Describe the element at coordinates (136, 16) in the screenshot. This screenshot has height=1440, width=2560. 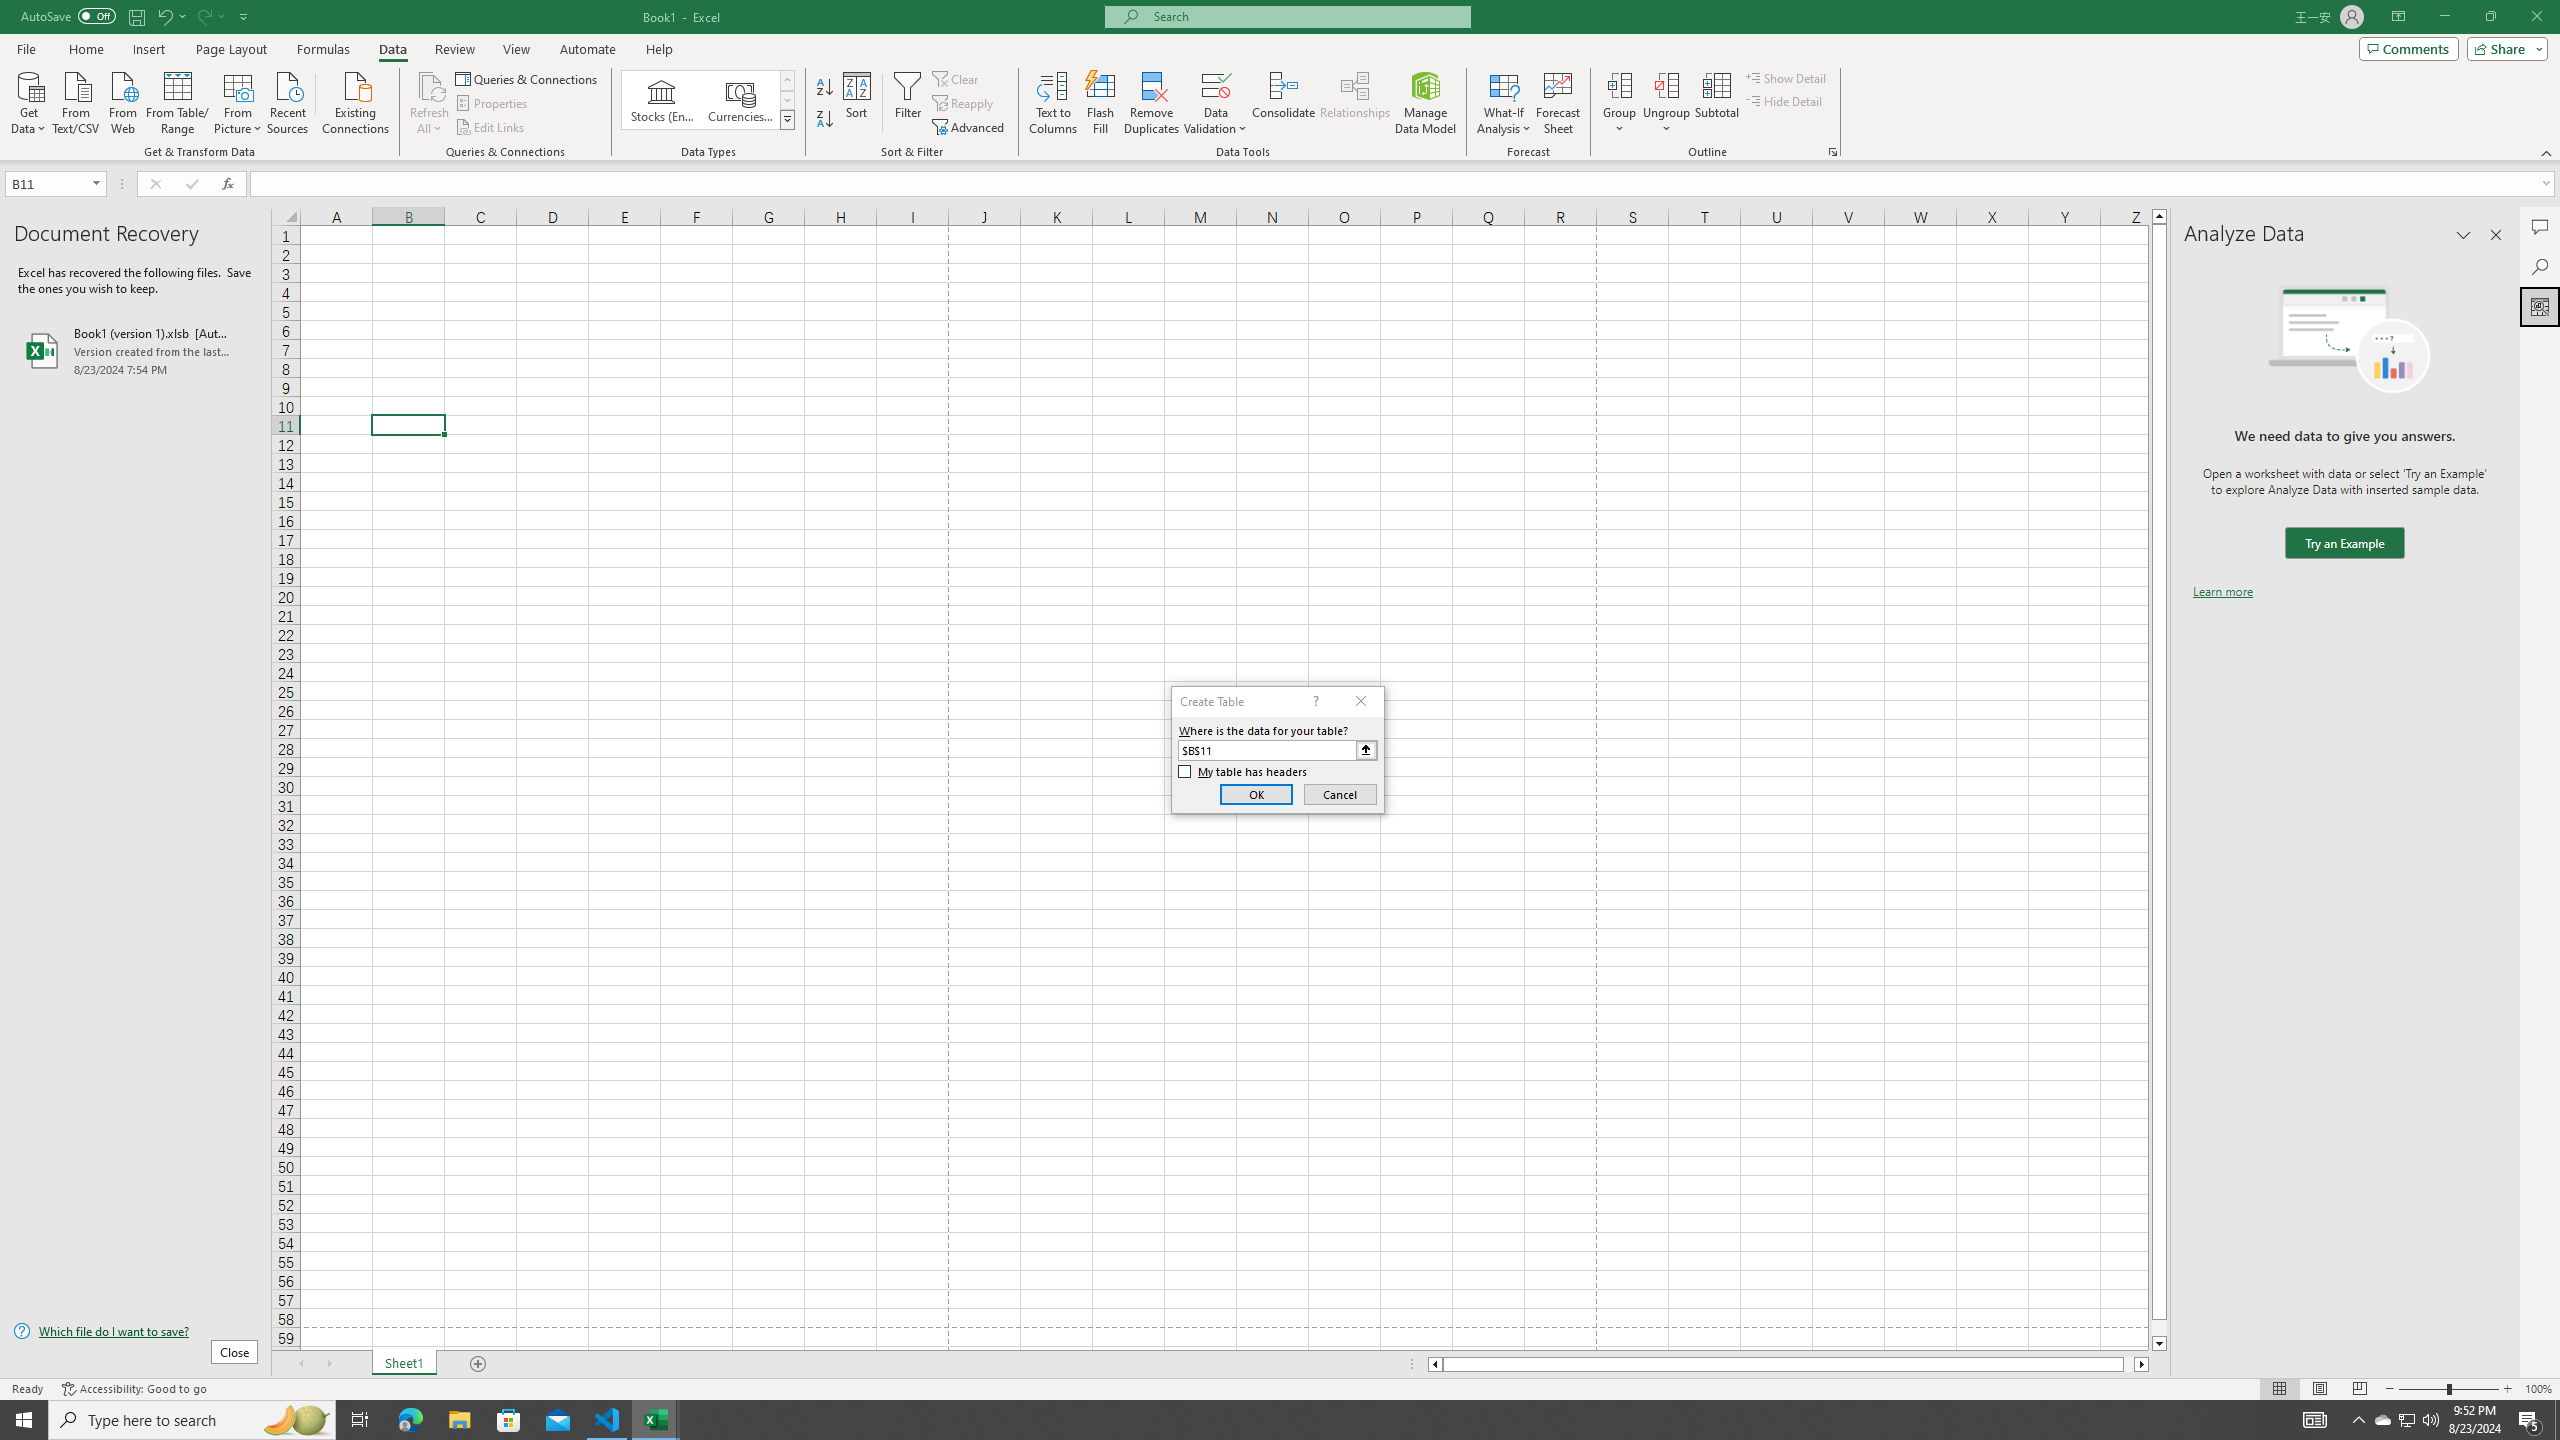
I see `Save` at that location.